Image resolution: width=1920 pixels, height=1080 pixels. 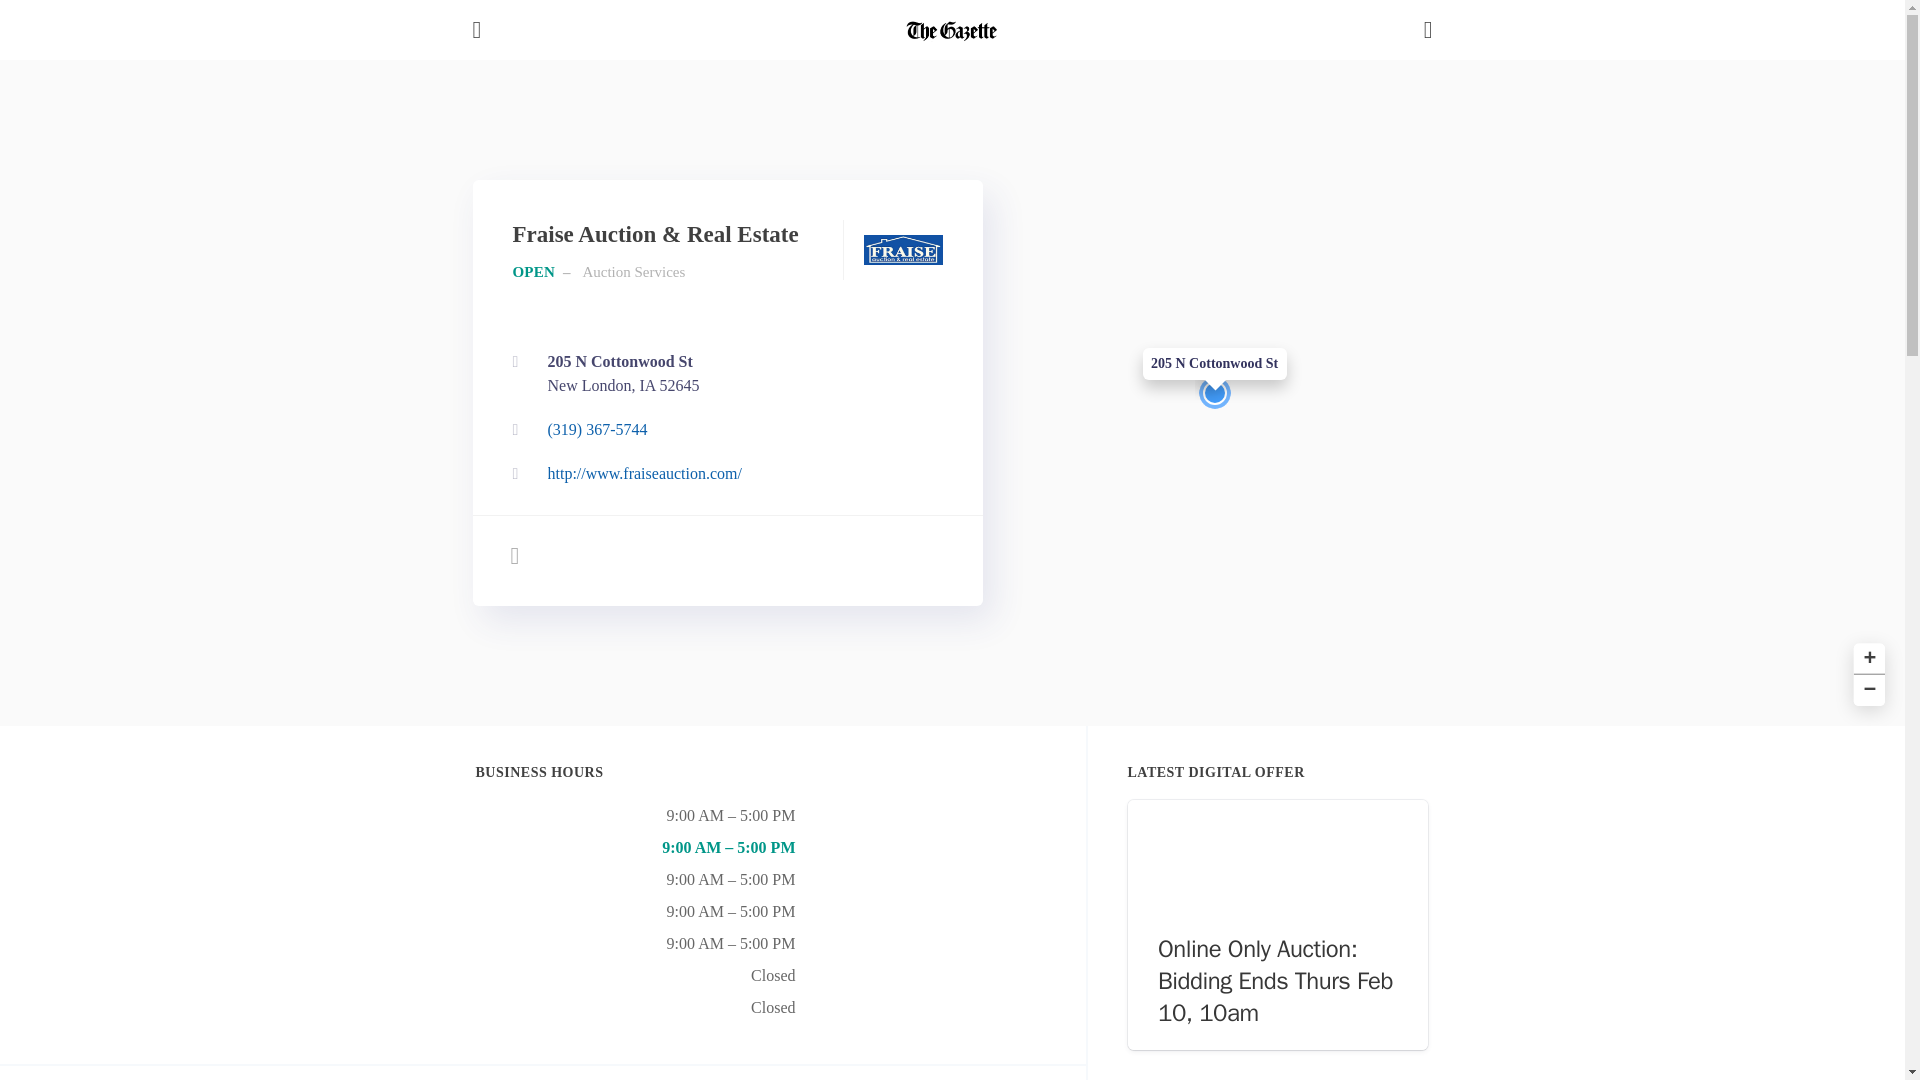 What do you see at coordinates (722, 374) in the screenshot?
I see `Zoom out` at bounding box center [722, 374].